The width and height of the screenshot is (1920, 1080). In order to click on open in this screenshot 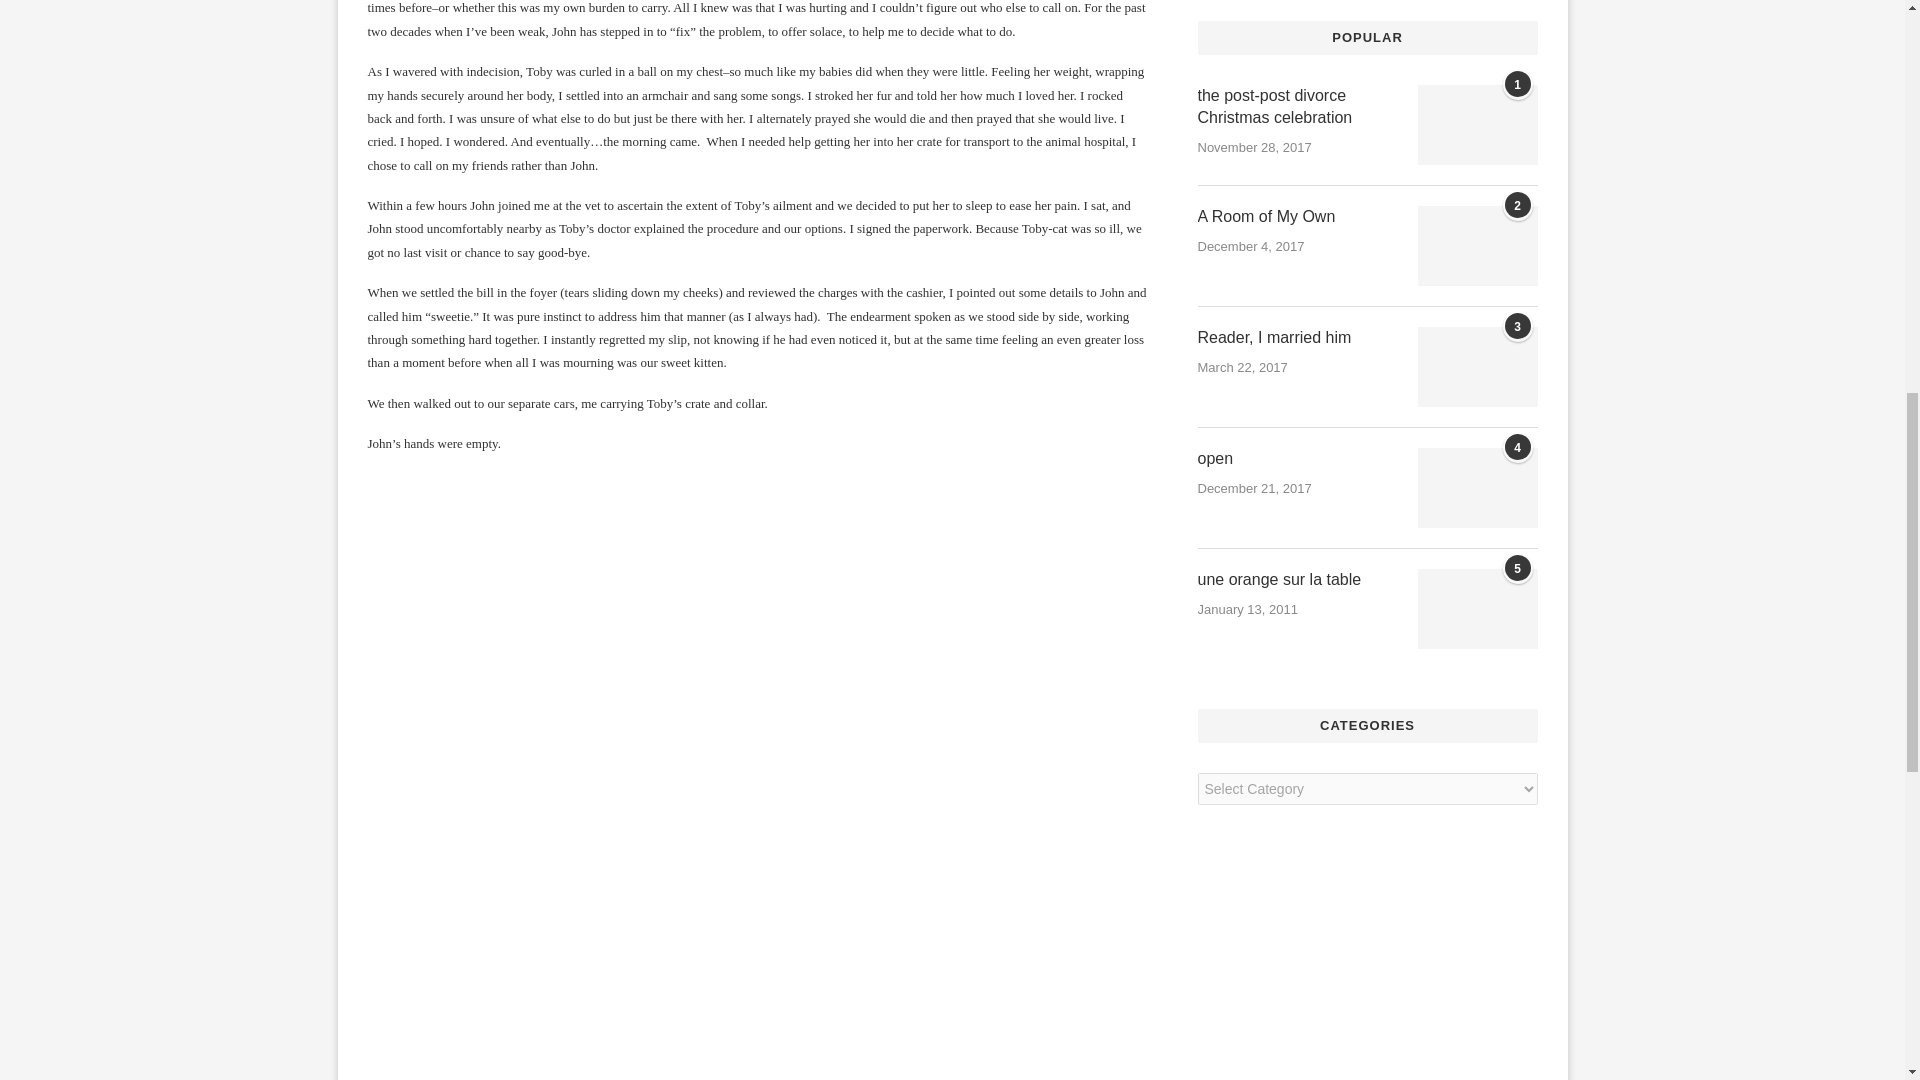, I will do `click(1298, 458)`.